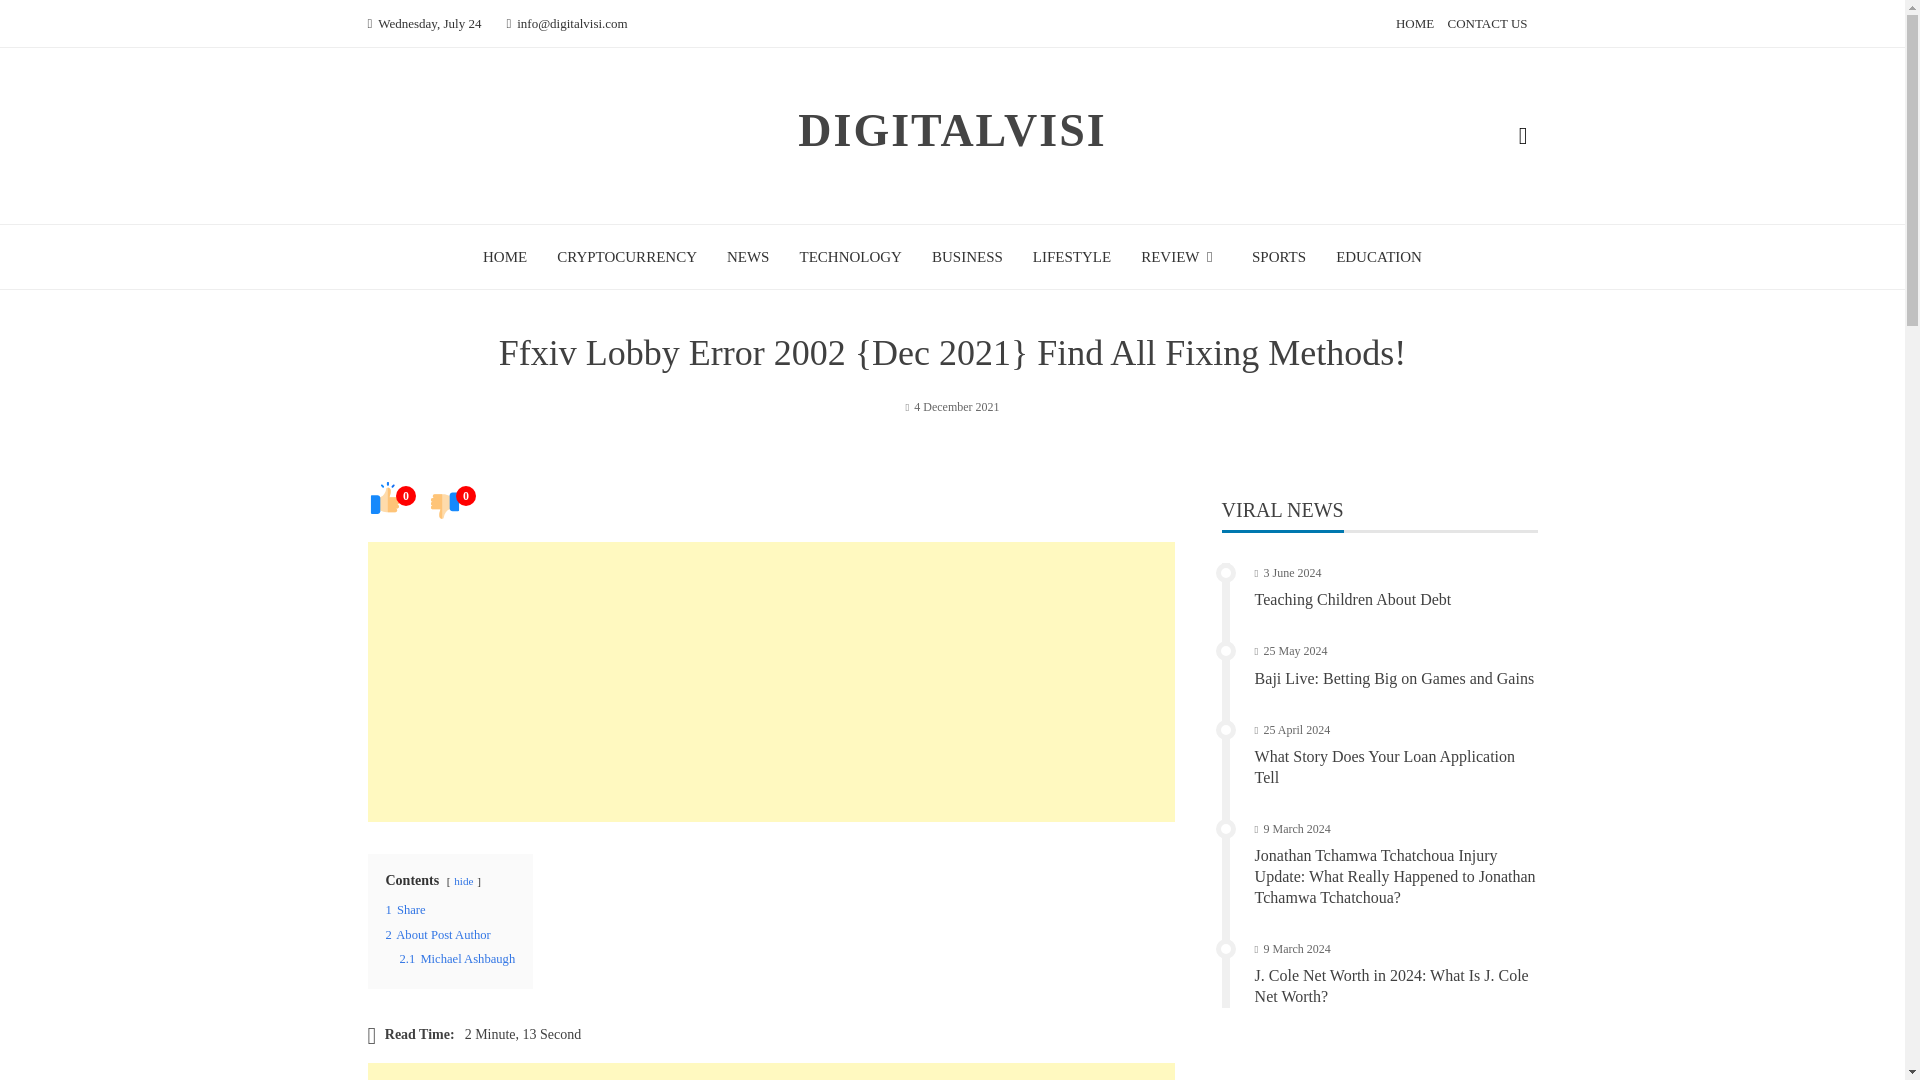 The width and height of the screenshot is (1920, 1080). What do you see at coordinates (850, 256) in the screenshot?
I see `TECHNOLOGY` at bounding box center [850, 256].